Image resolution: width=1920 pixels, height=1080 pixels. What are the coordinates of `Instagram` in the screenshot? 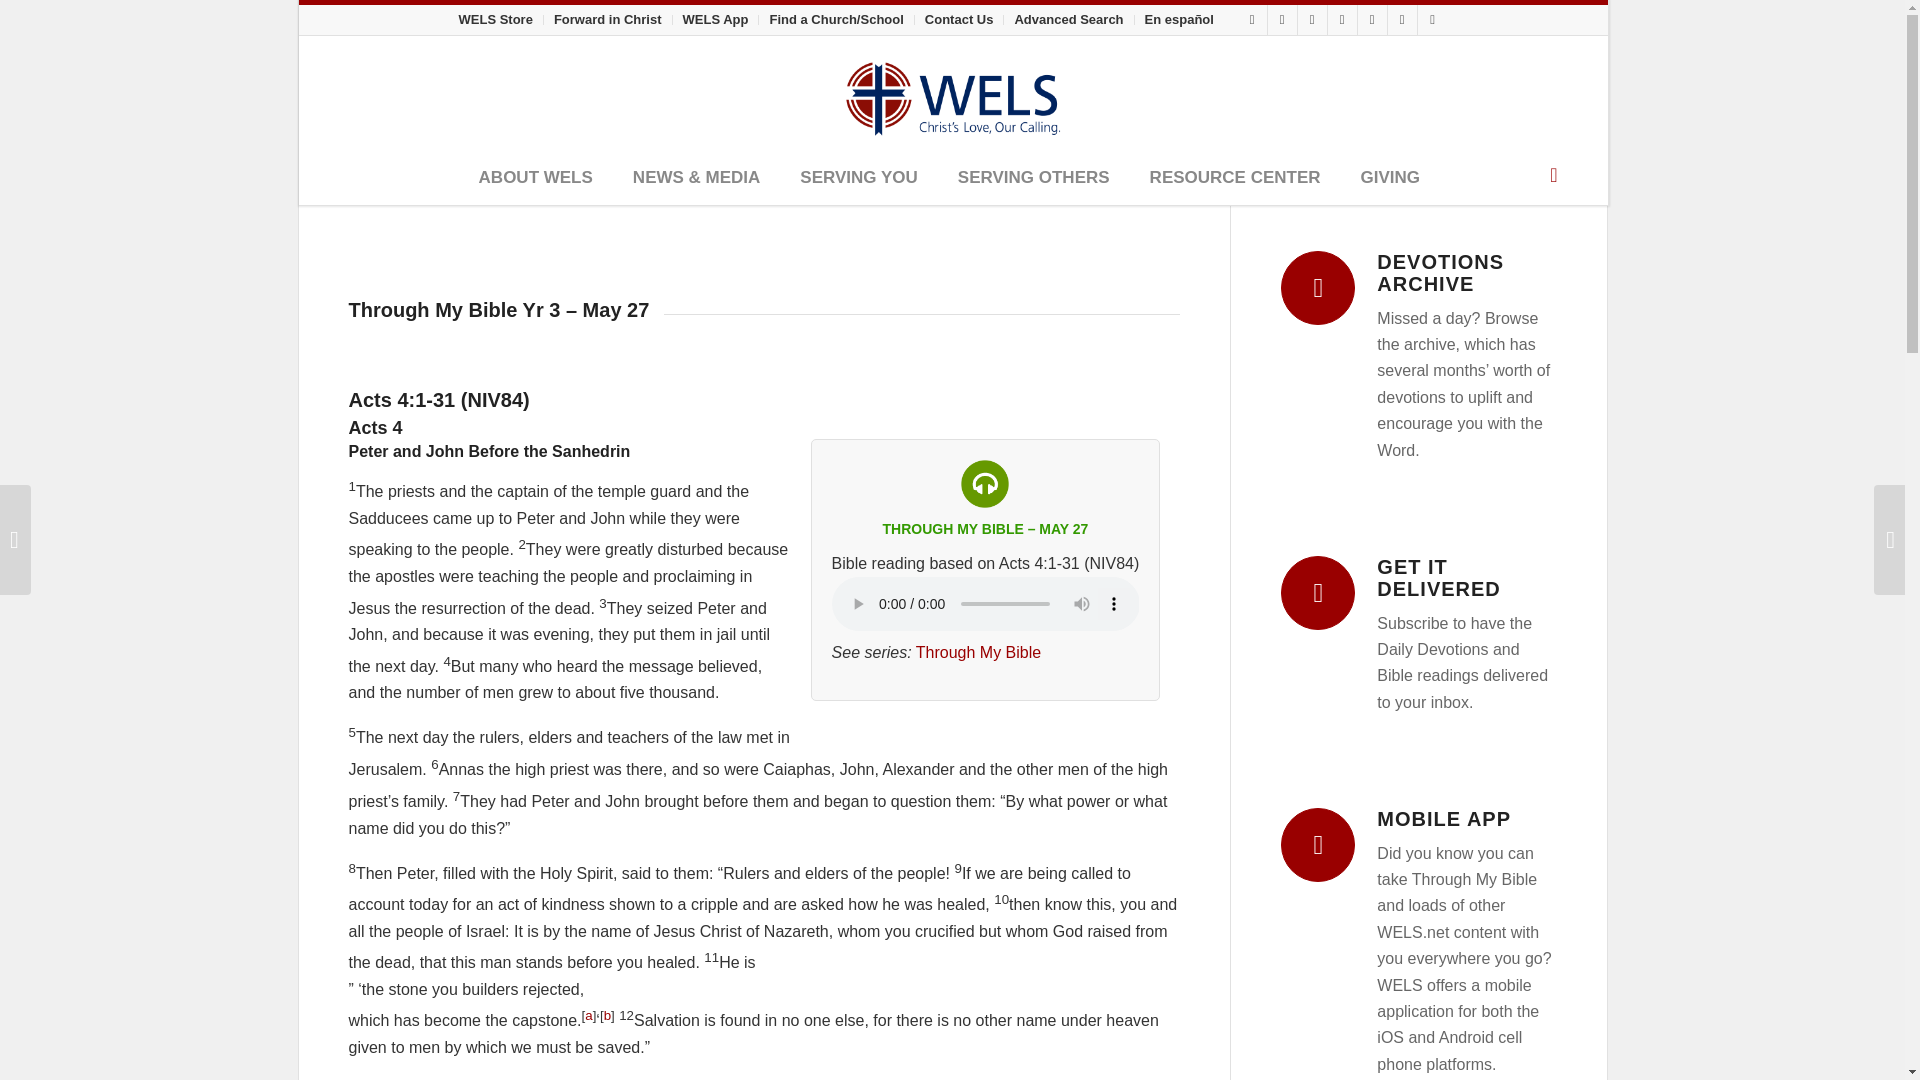 It's located at (1282, 20).